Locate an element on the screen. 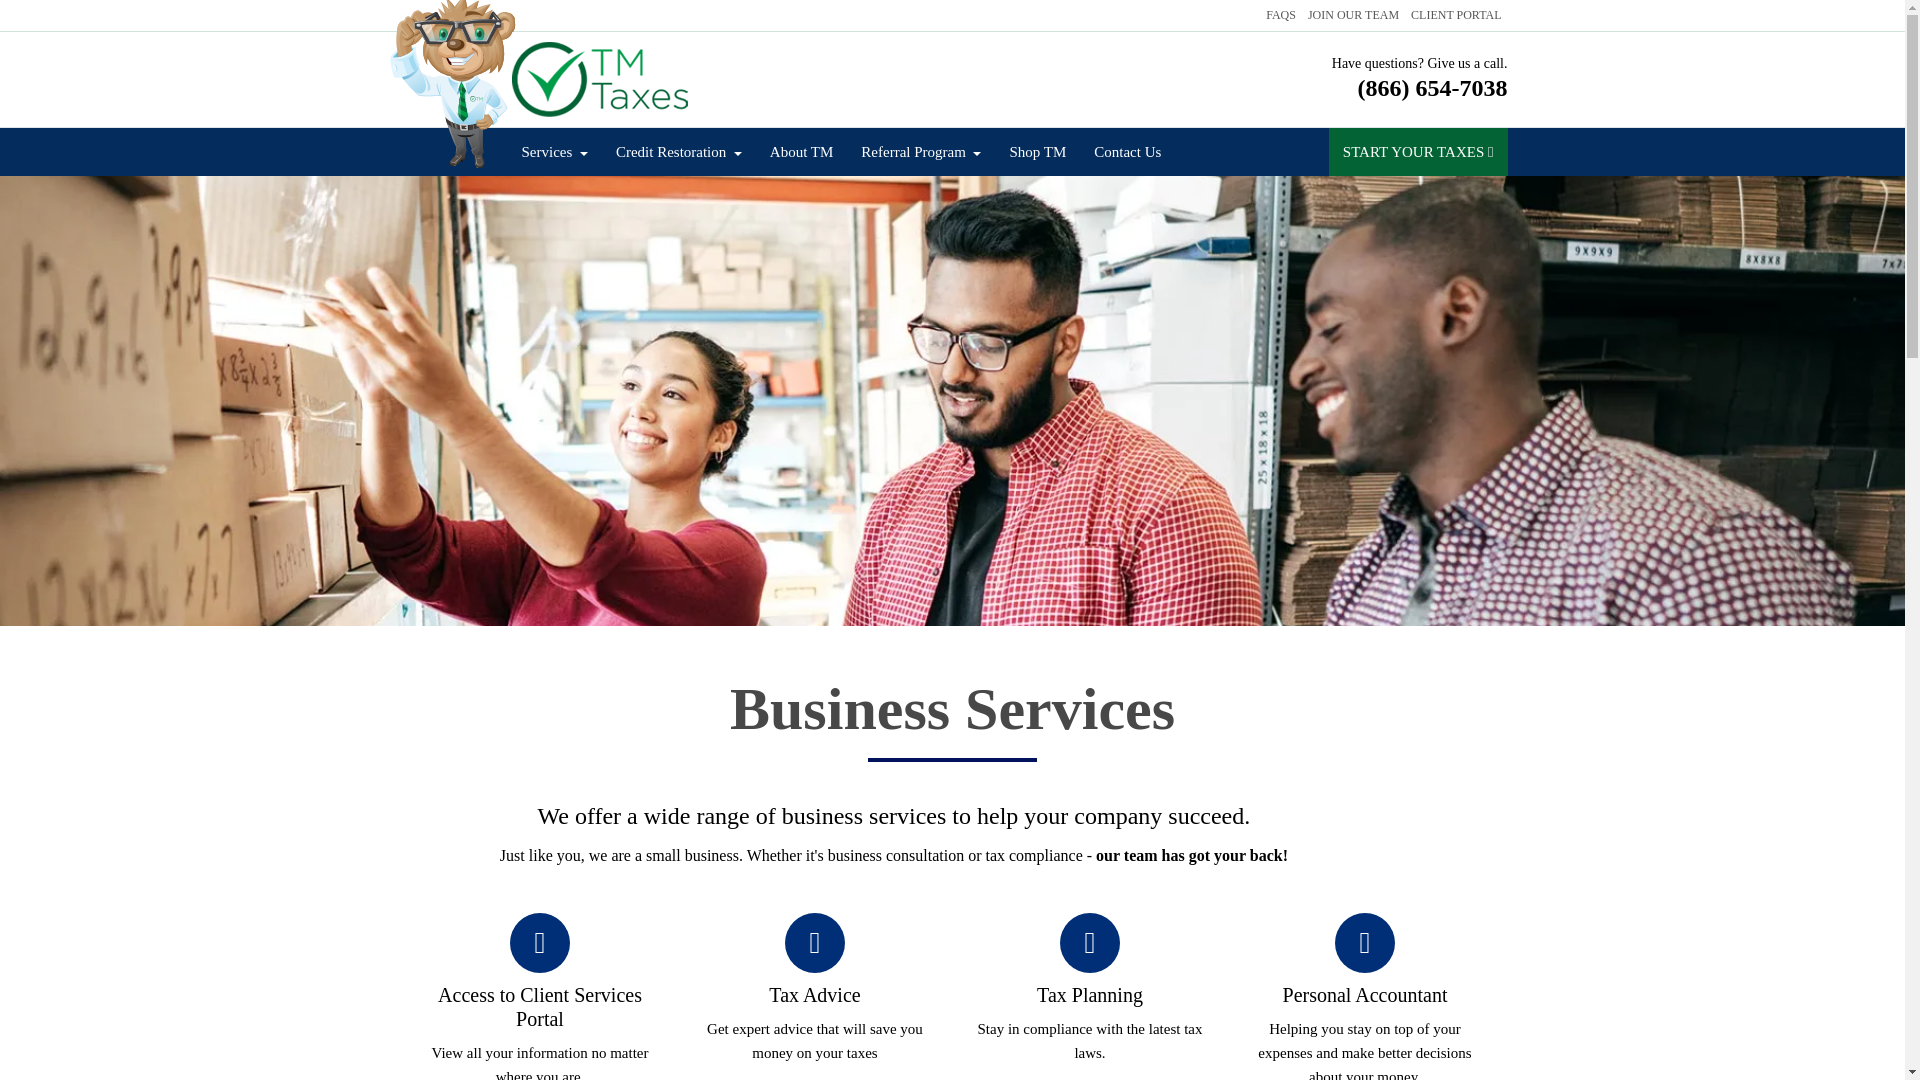 The width and height of the screenshot is (1920, 1080). JOIN OUR TEAM is located at coordinates (1353, 15).